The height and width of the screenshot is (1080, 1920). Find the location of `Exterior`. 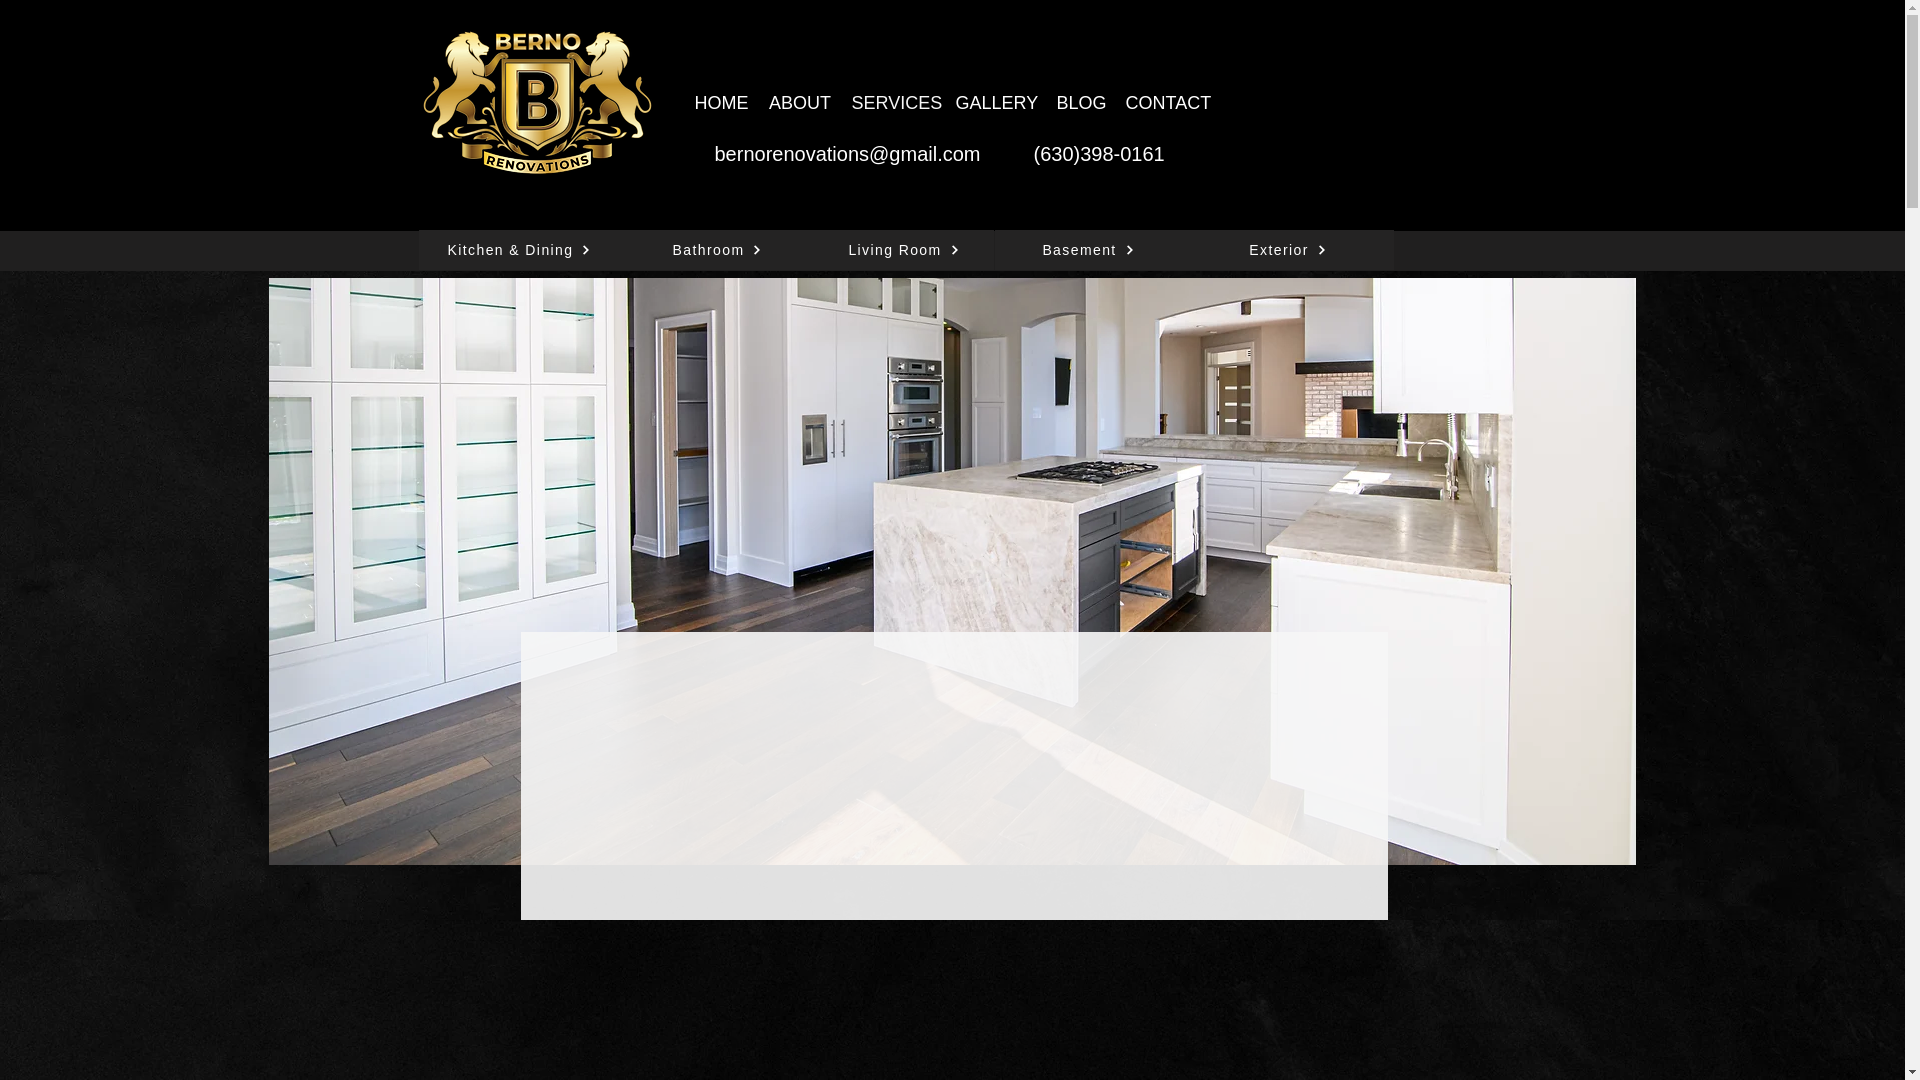

Exterior is located at coordinates (1288, 250).